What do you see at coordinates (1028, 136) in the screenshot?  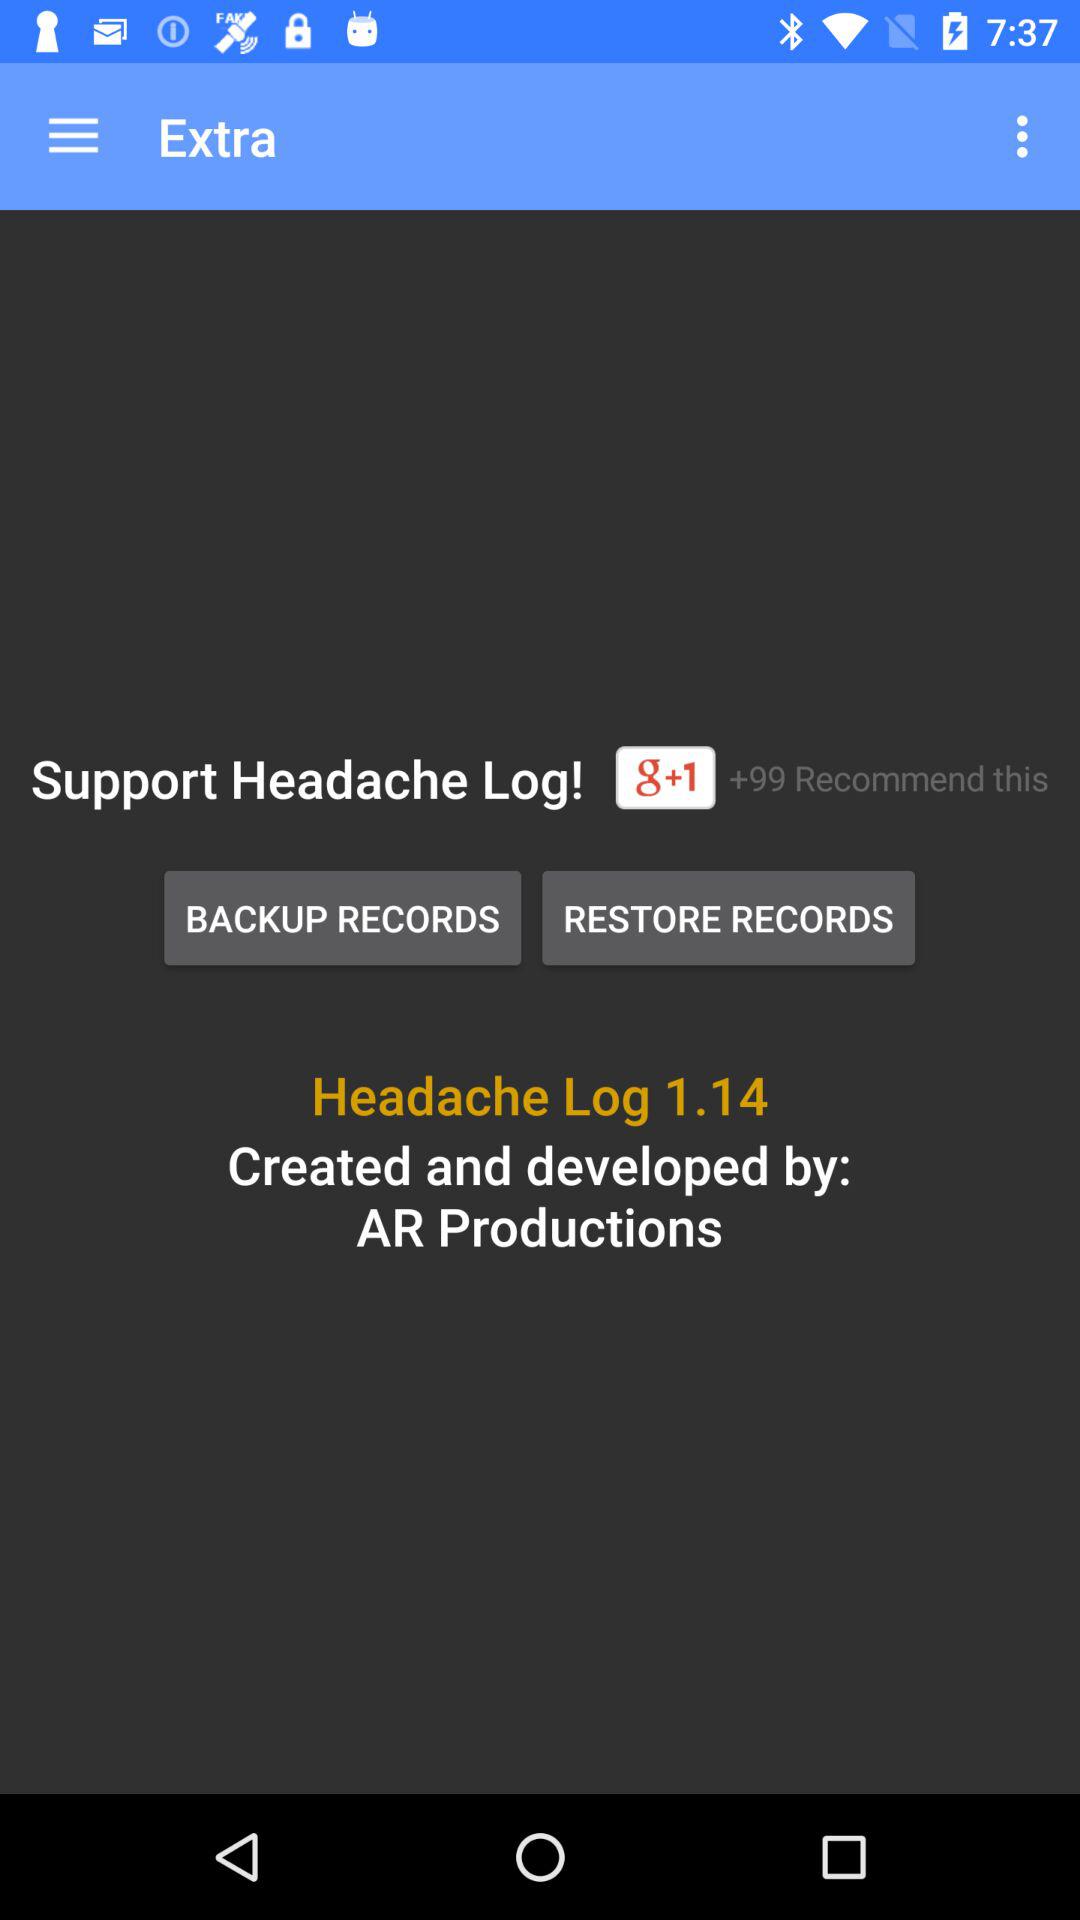 I see `turn off item above the +99 recommend this icon` at bounding box center [1028, 136].